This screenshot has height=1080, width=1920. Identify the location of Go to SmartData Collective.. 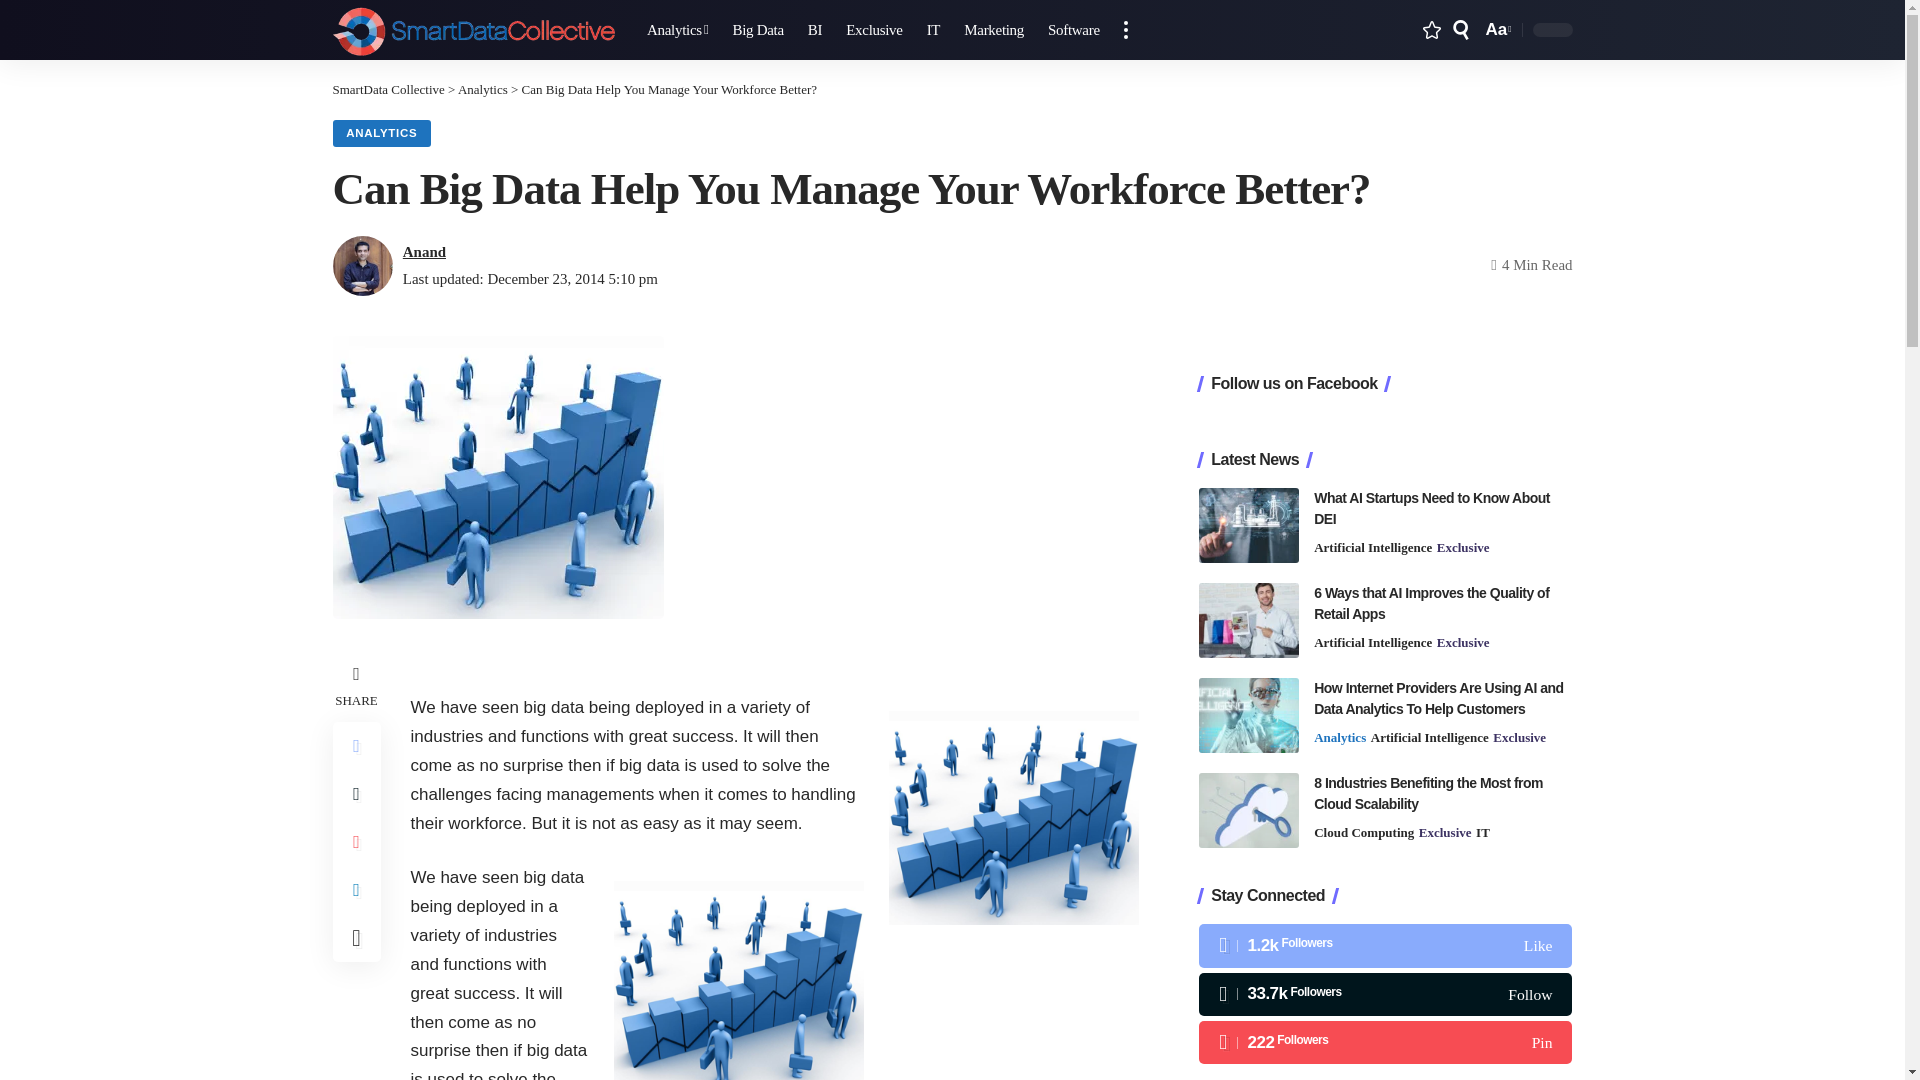
(388, 90).